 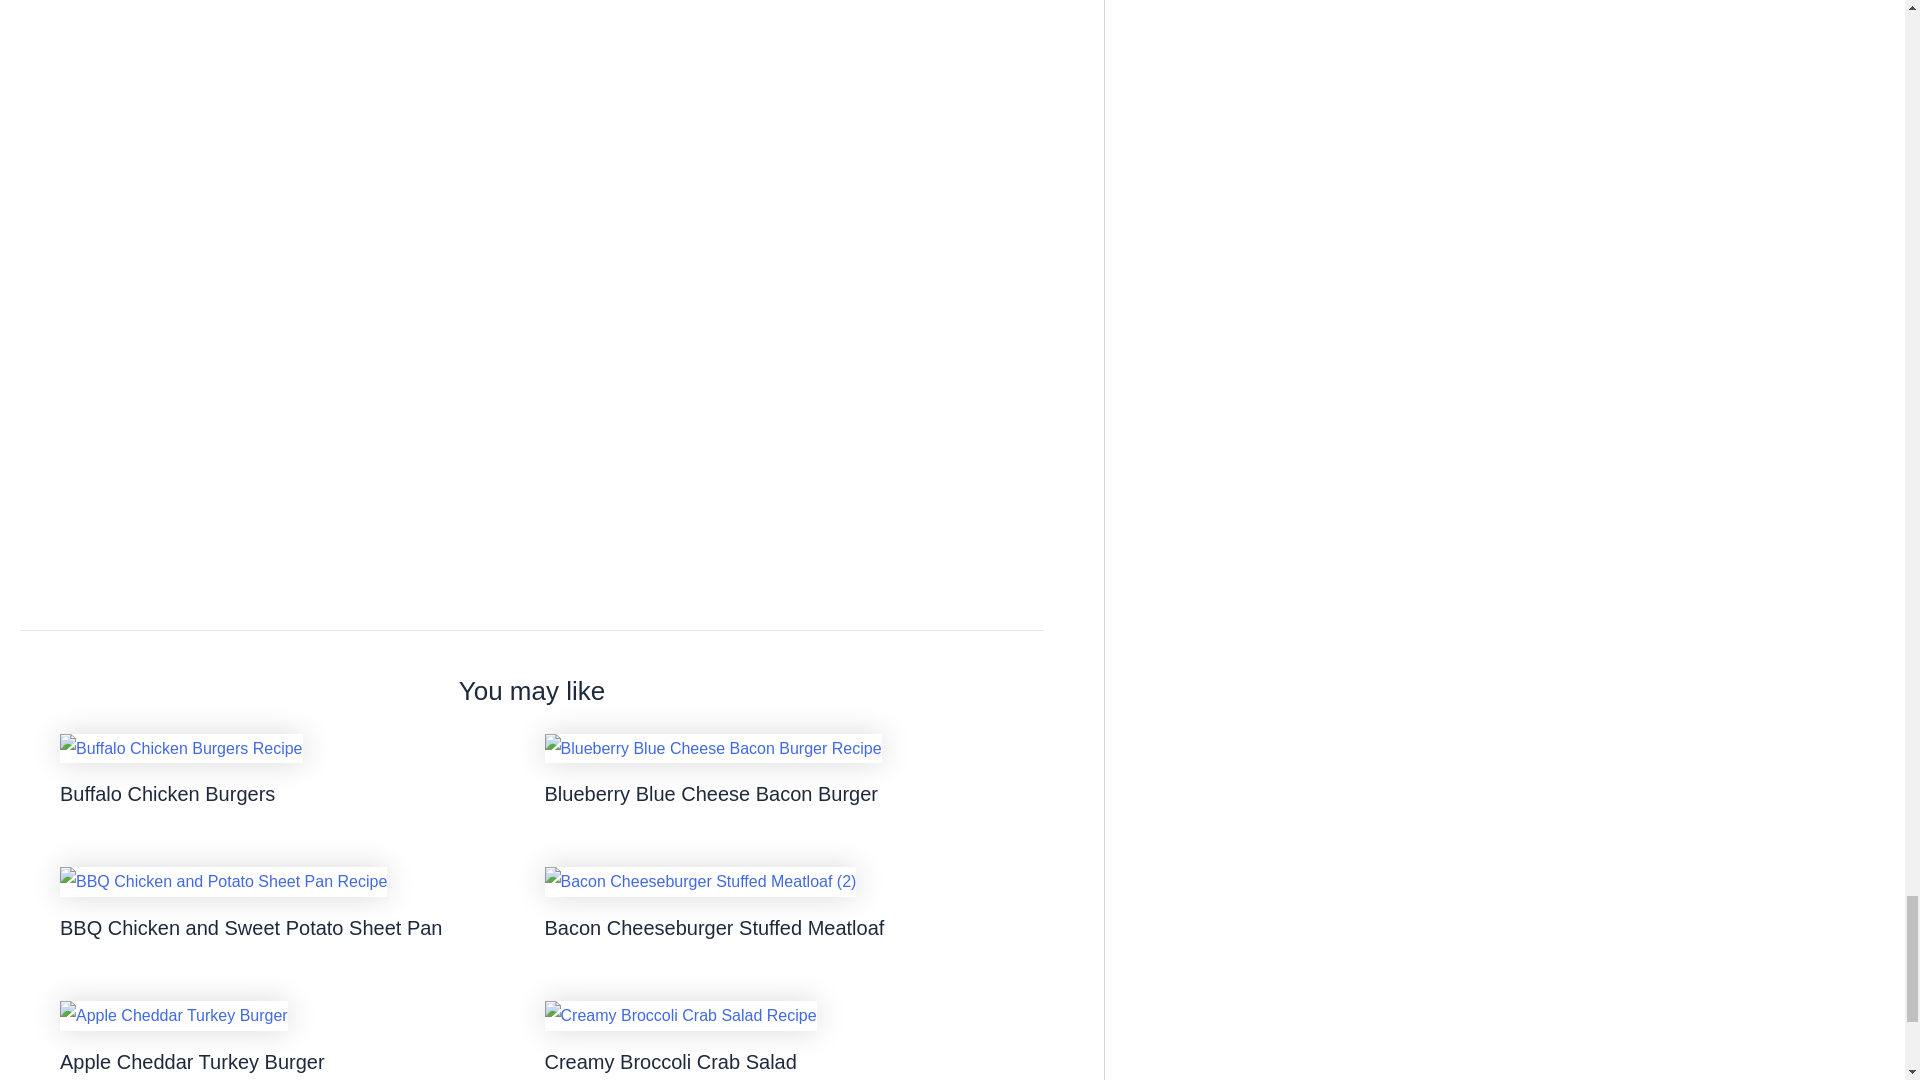 I want to click on Buffalo Chicken Burgers, so click(x=166, y=794).